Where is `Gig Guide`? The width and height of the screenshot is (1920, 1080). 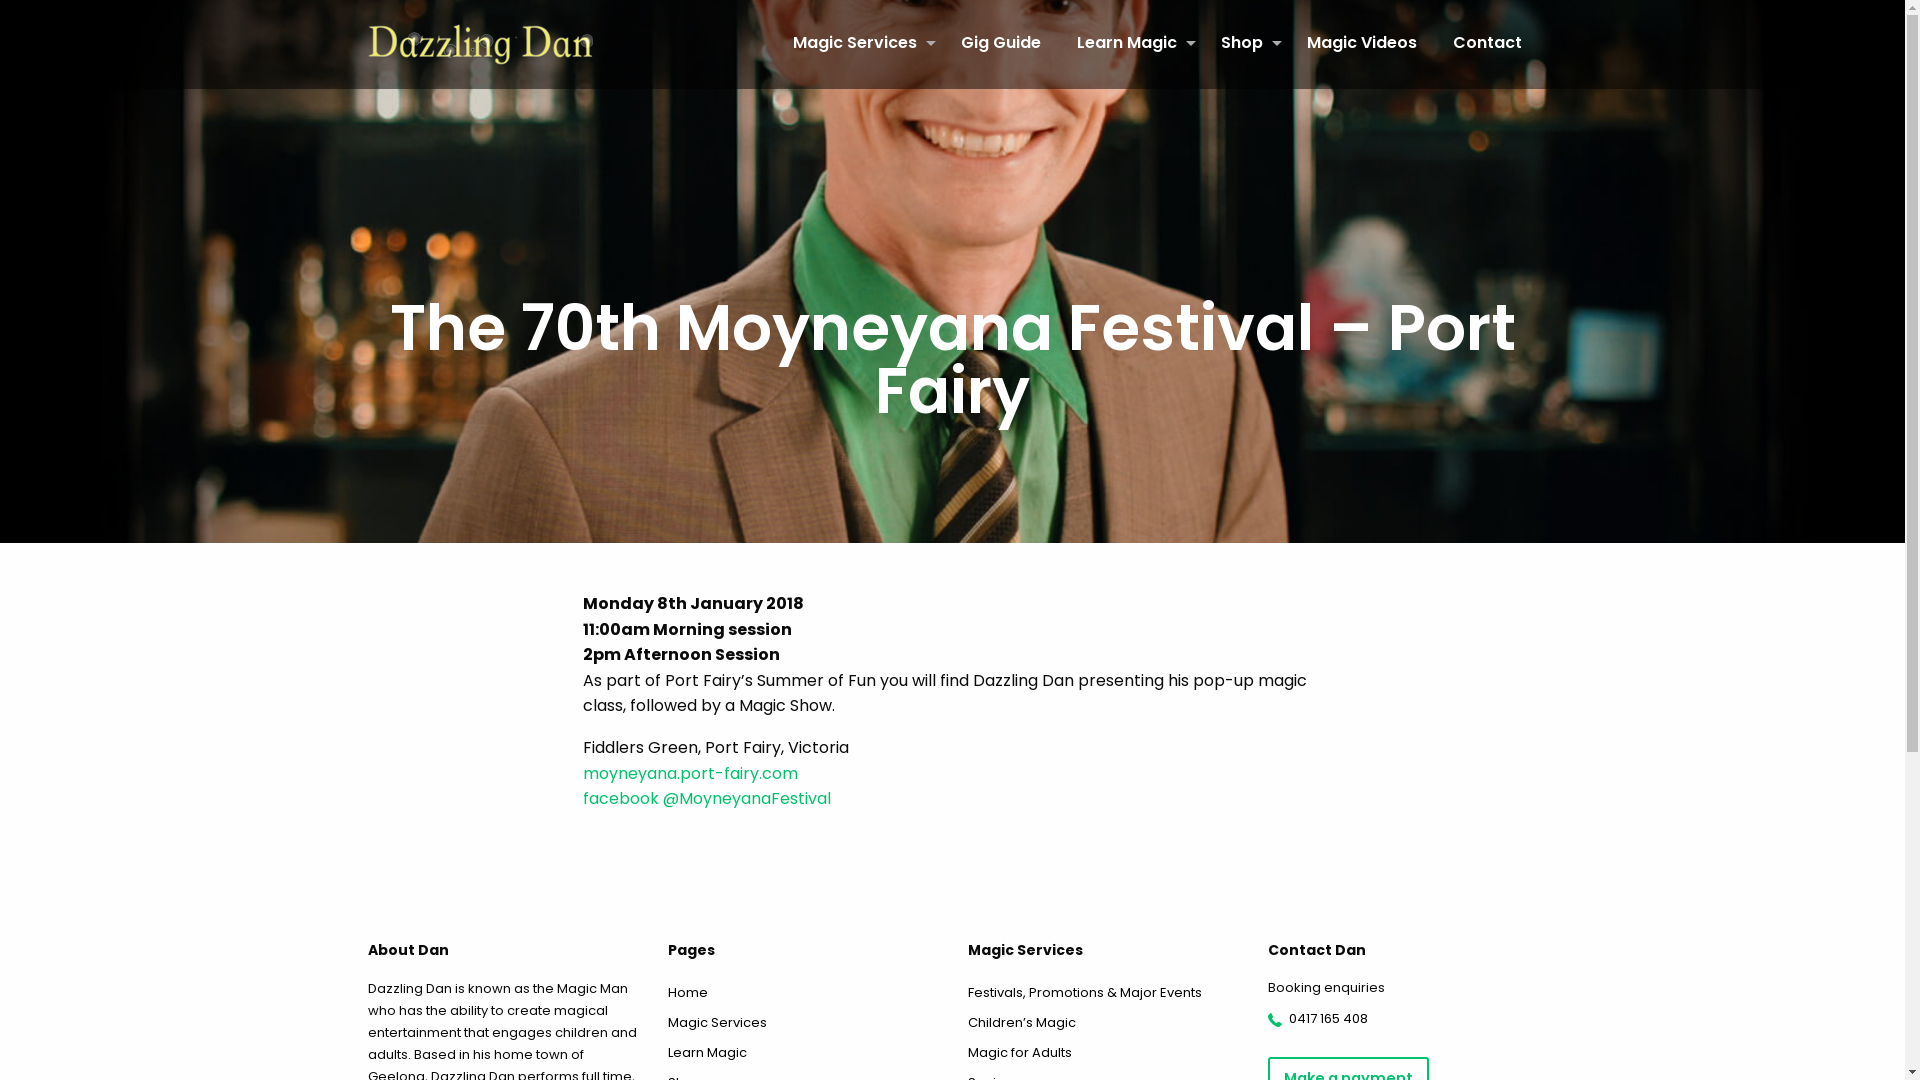
Gig Guide is located at coordinates (1000, 43).